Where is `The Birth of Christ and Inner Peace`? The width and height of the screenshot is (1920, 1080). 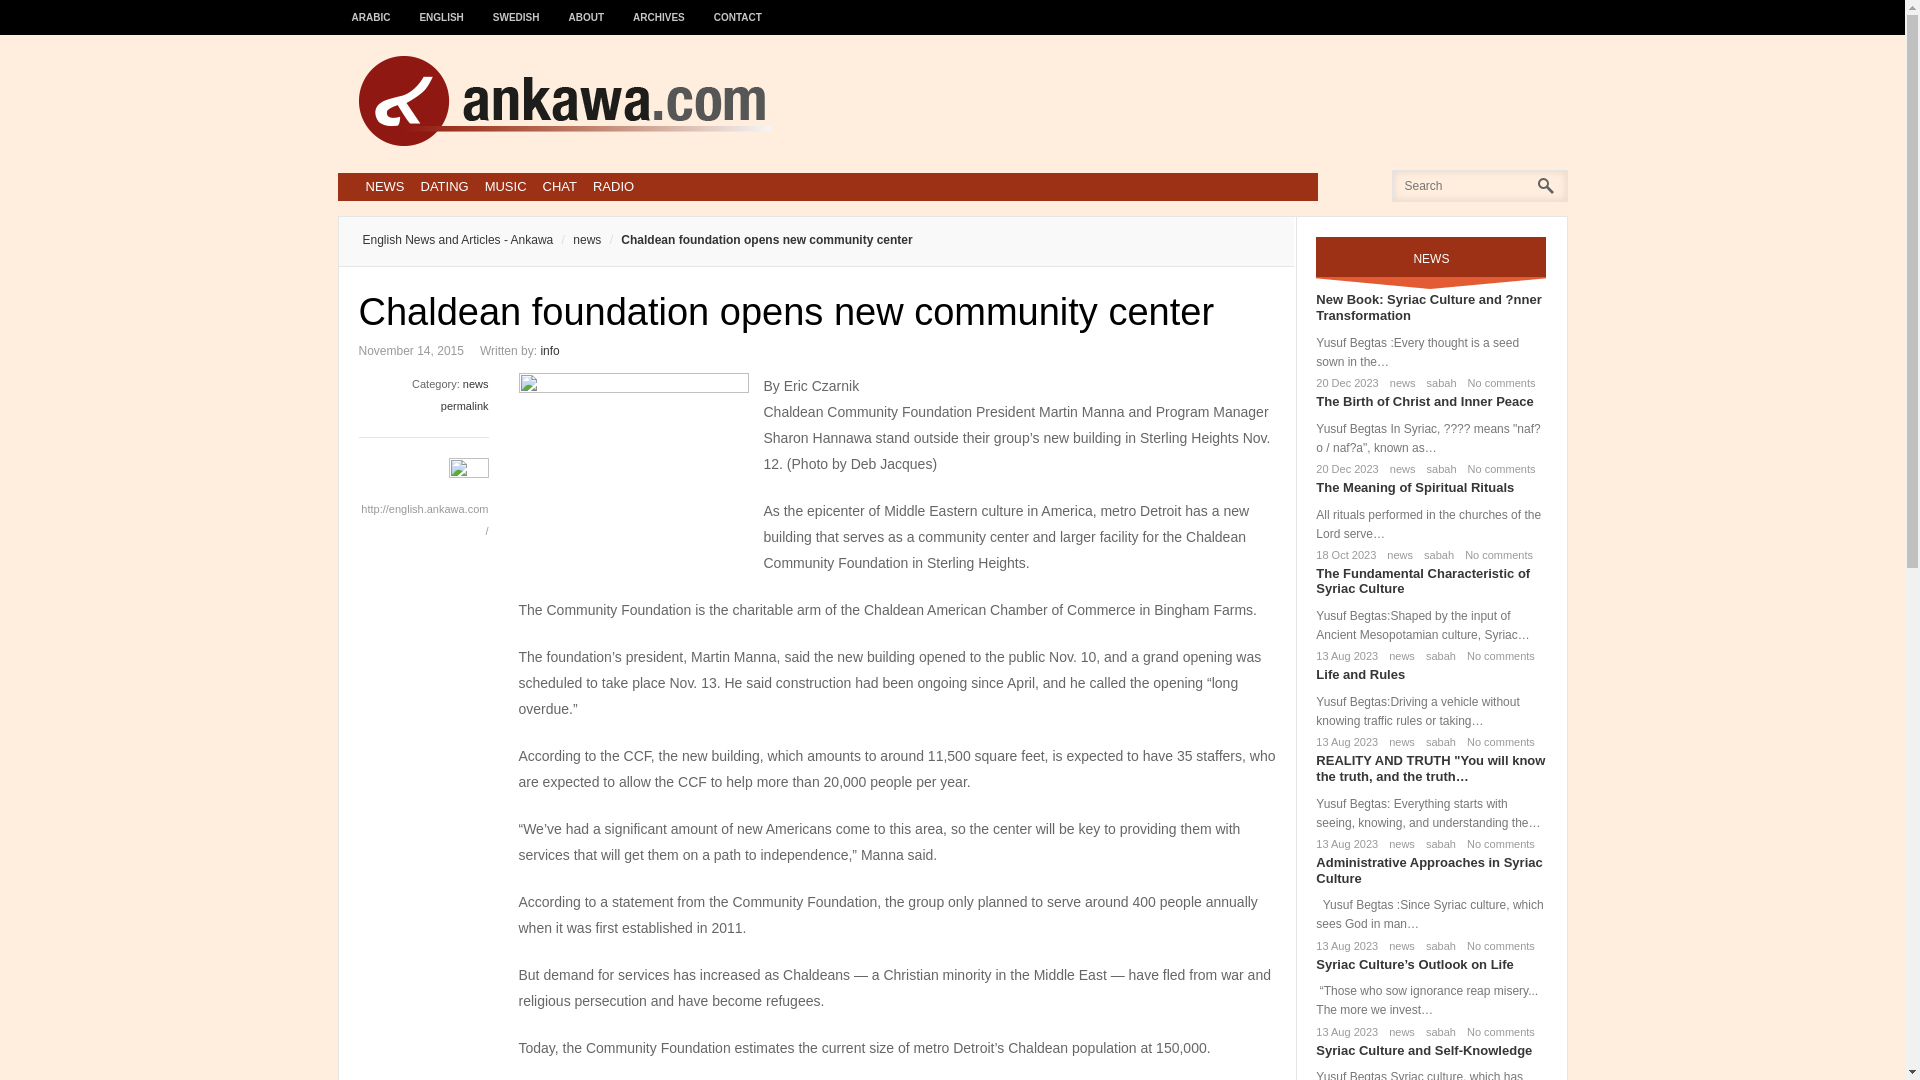
The Birth of Christ and Inner Peace is located at coordinates (1424, 402).